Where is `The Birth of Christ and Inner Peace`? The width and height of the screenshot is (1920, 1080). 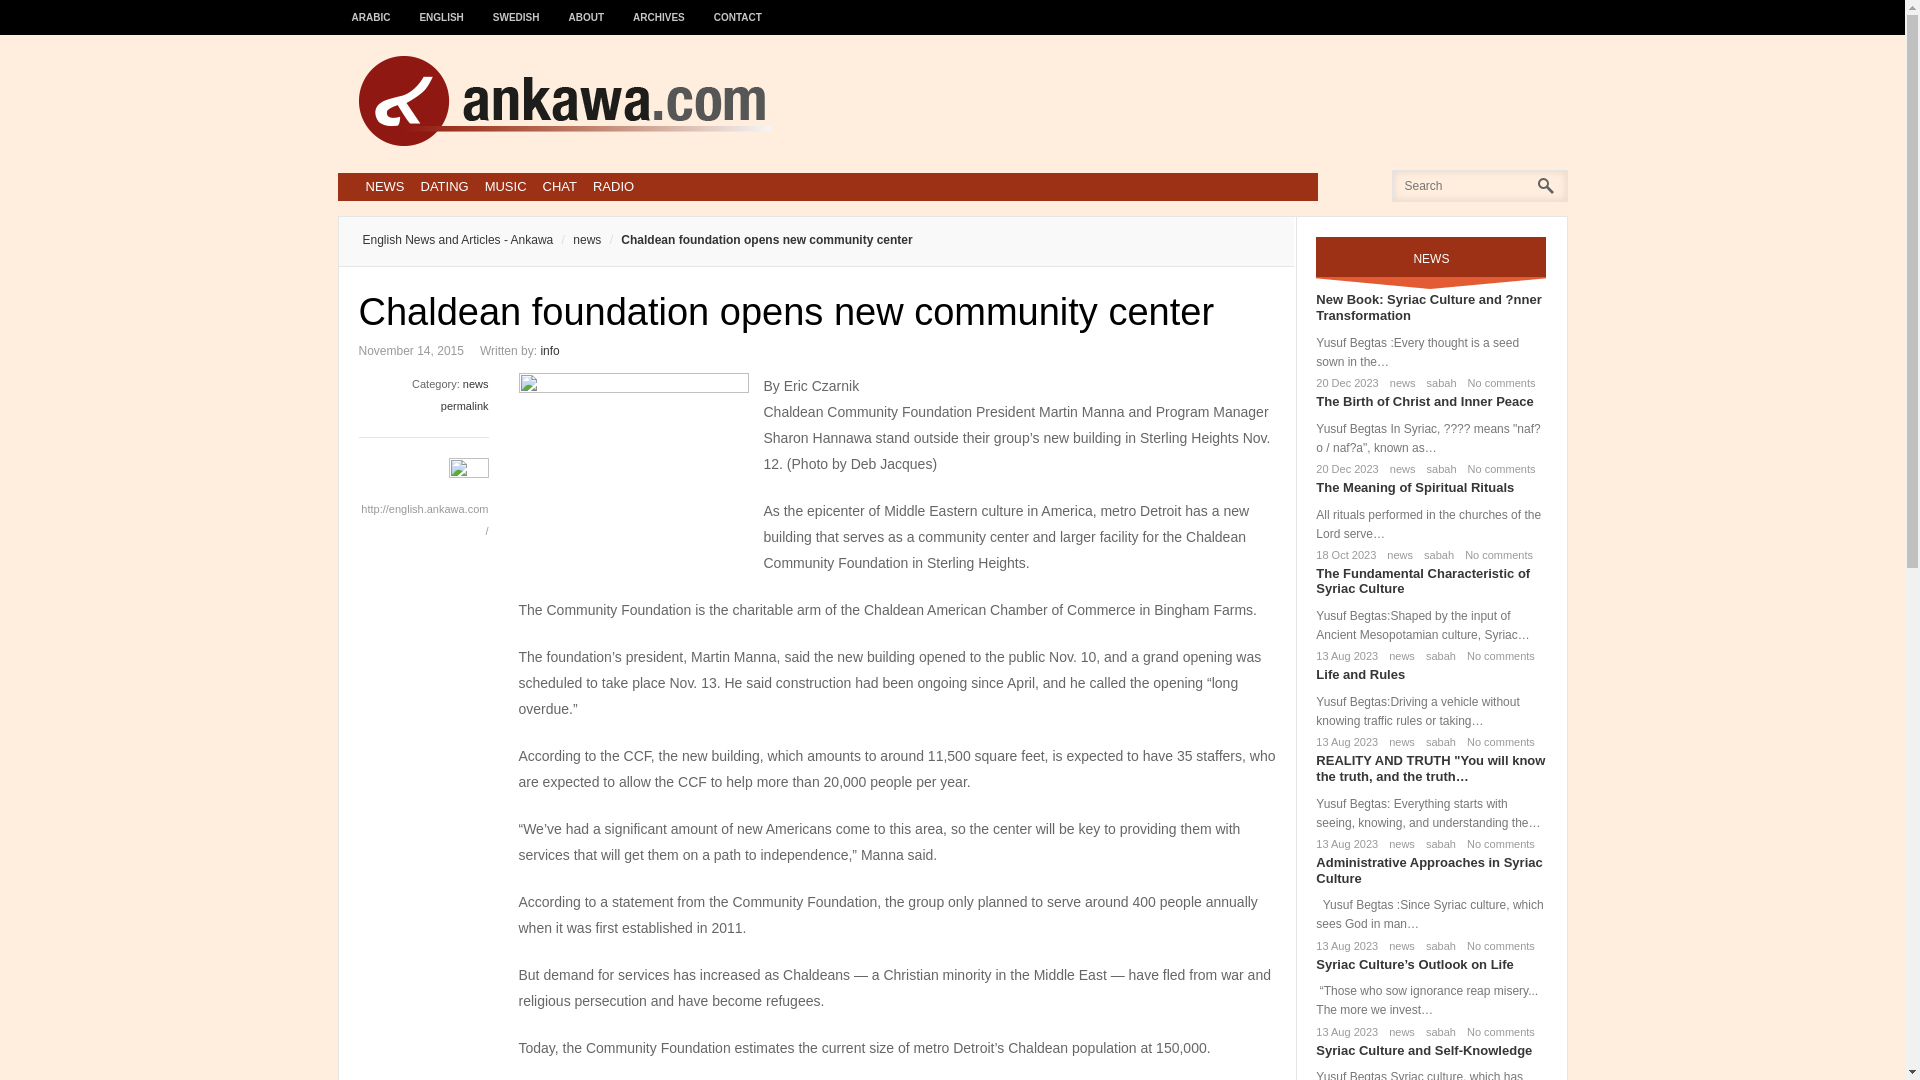
The Birth of Christ and Inner Peace is located at coordinates (1424, 402).